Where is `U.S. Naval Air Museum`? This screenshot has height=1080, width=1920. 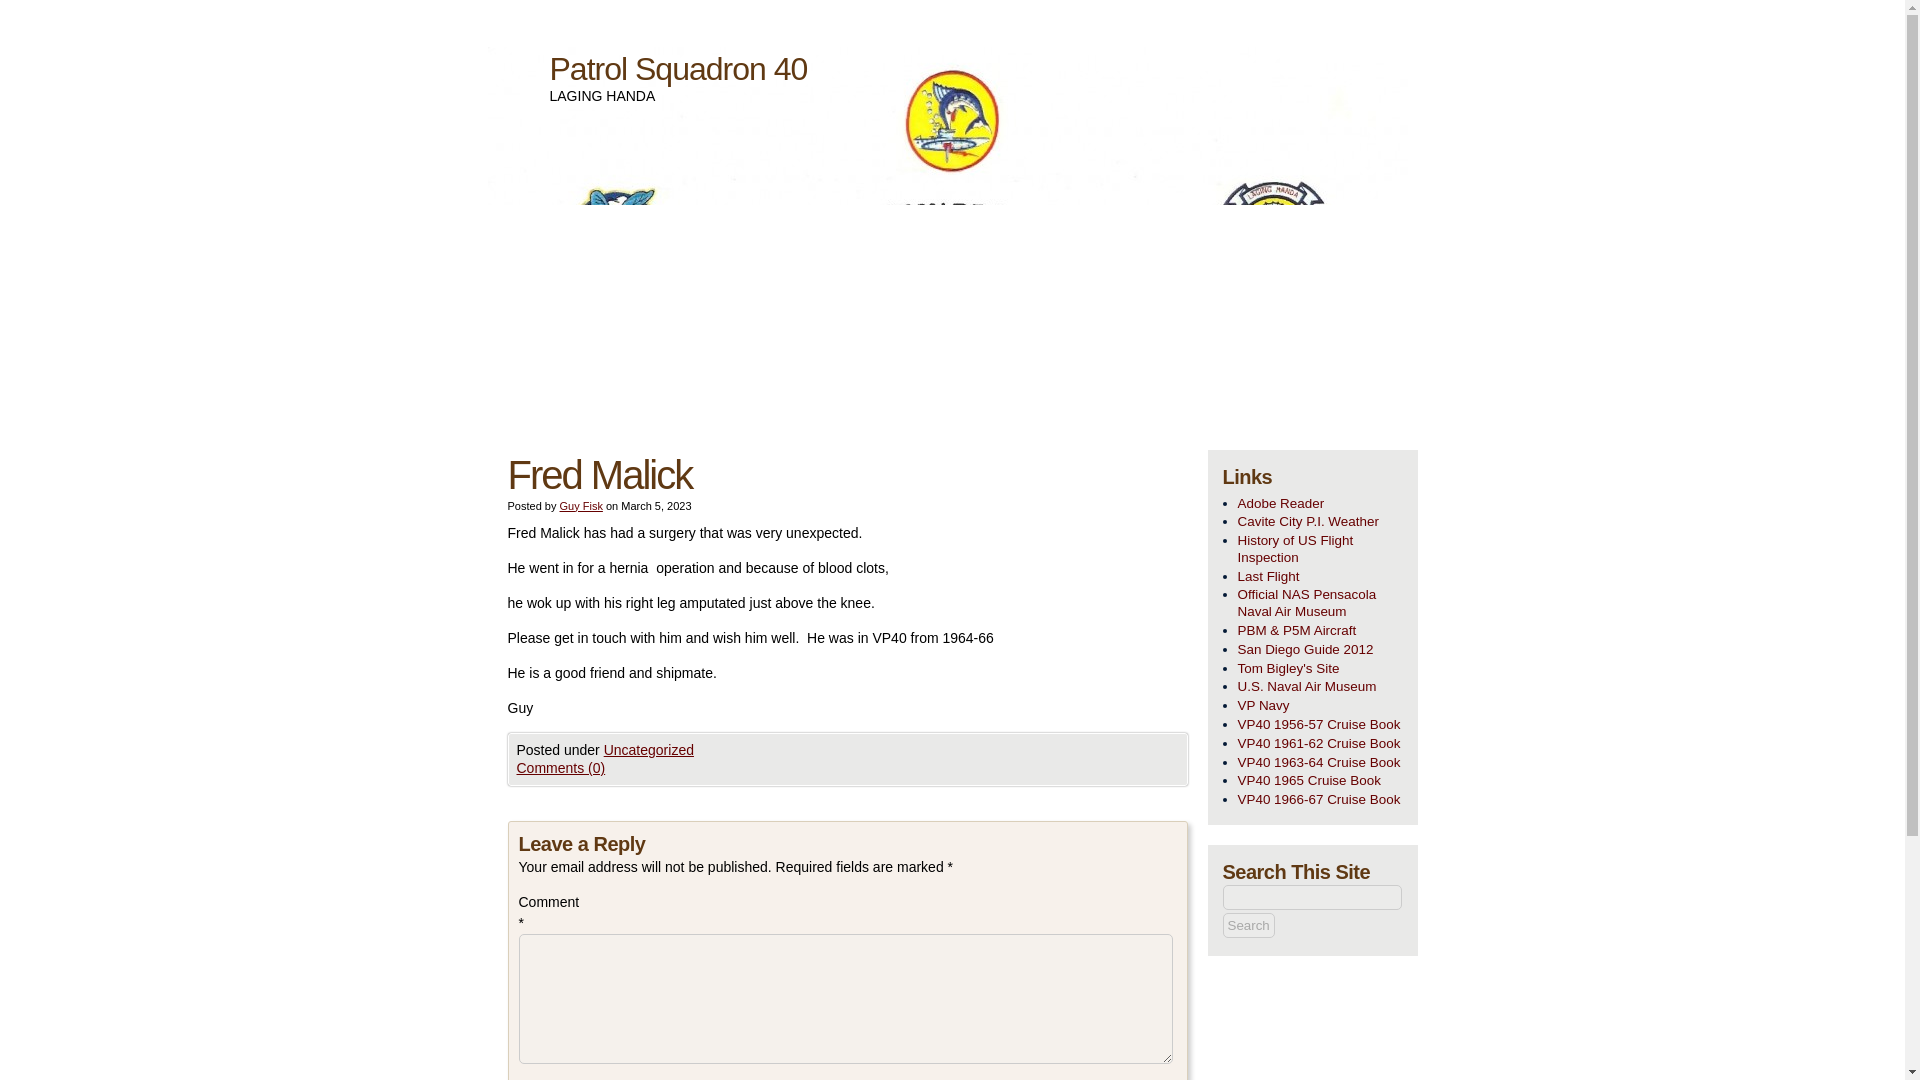 U.S. Naval Air Museum is located at coordinates (1320, 687).